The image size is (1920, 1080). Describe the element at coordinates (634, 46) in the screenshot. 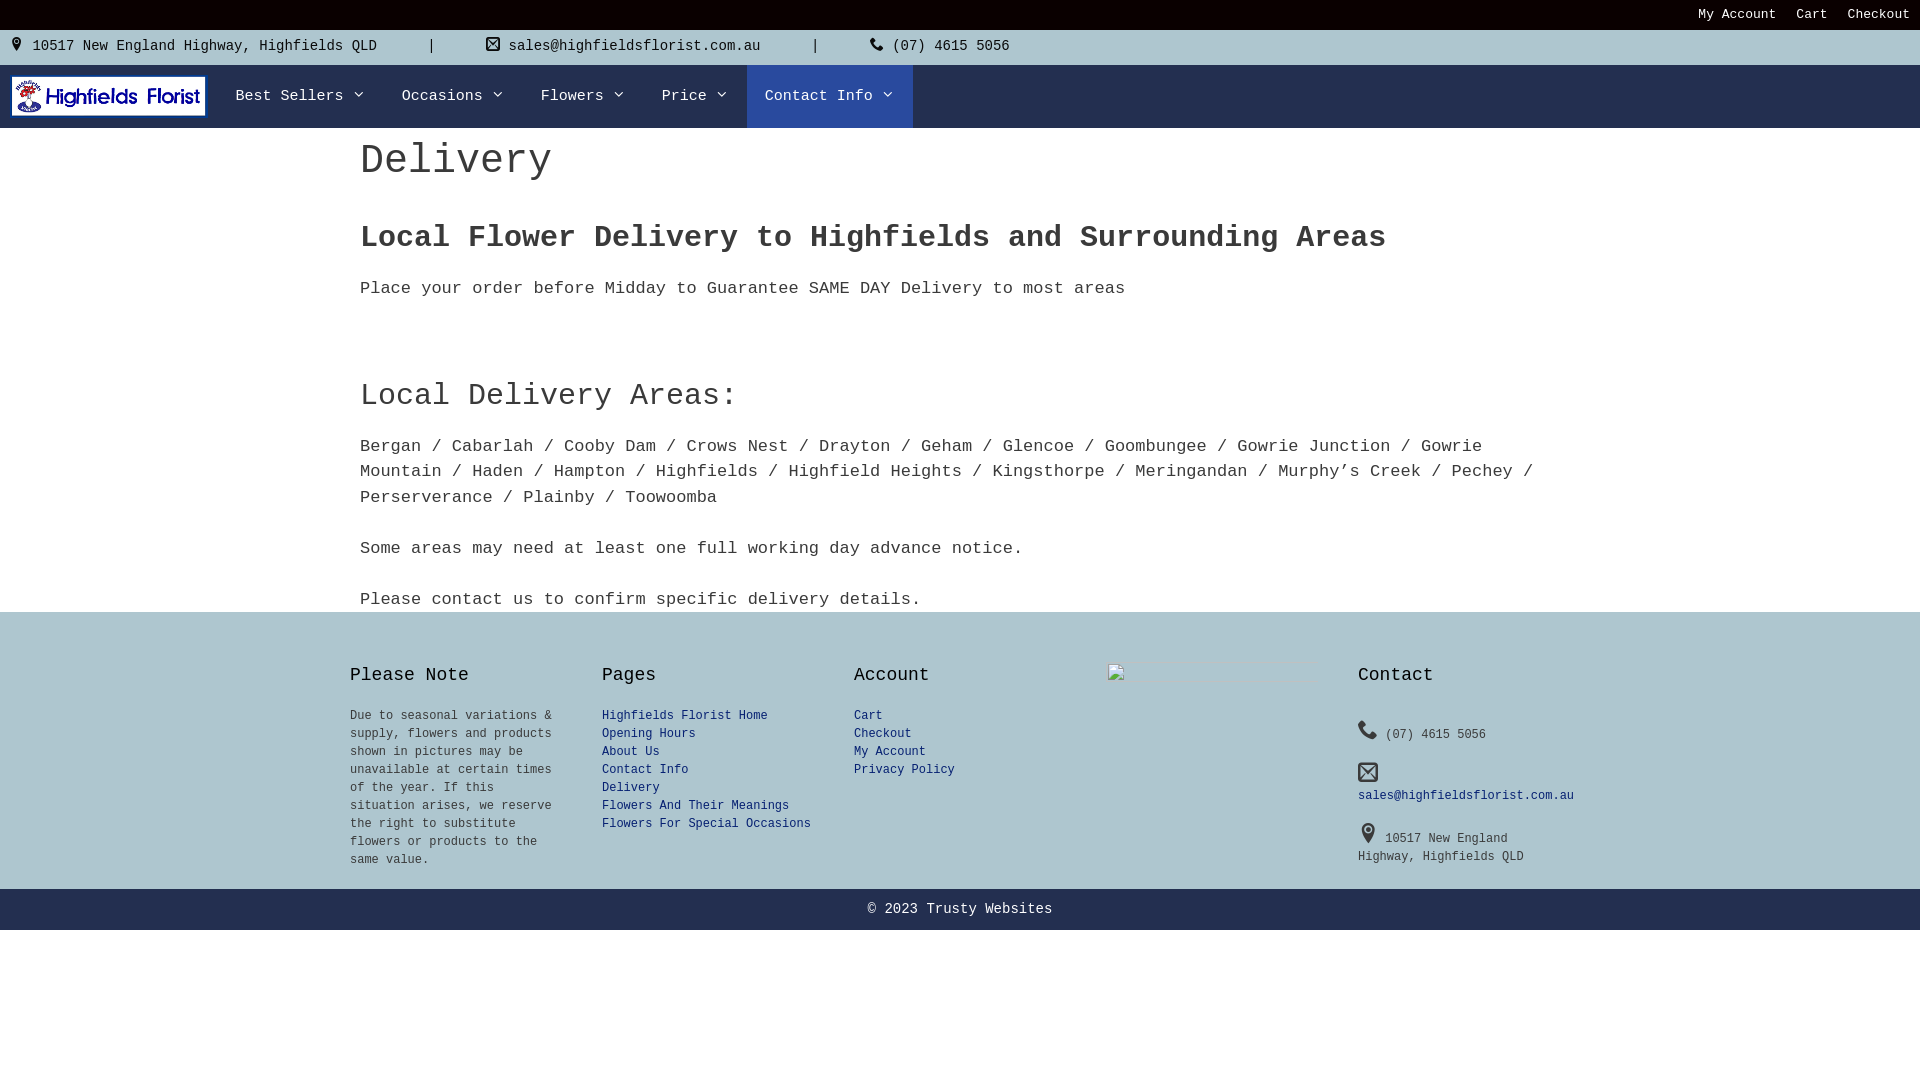

I see `sales@highfieldsflorist.com.au` at that location.